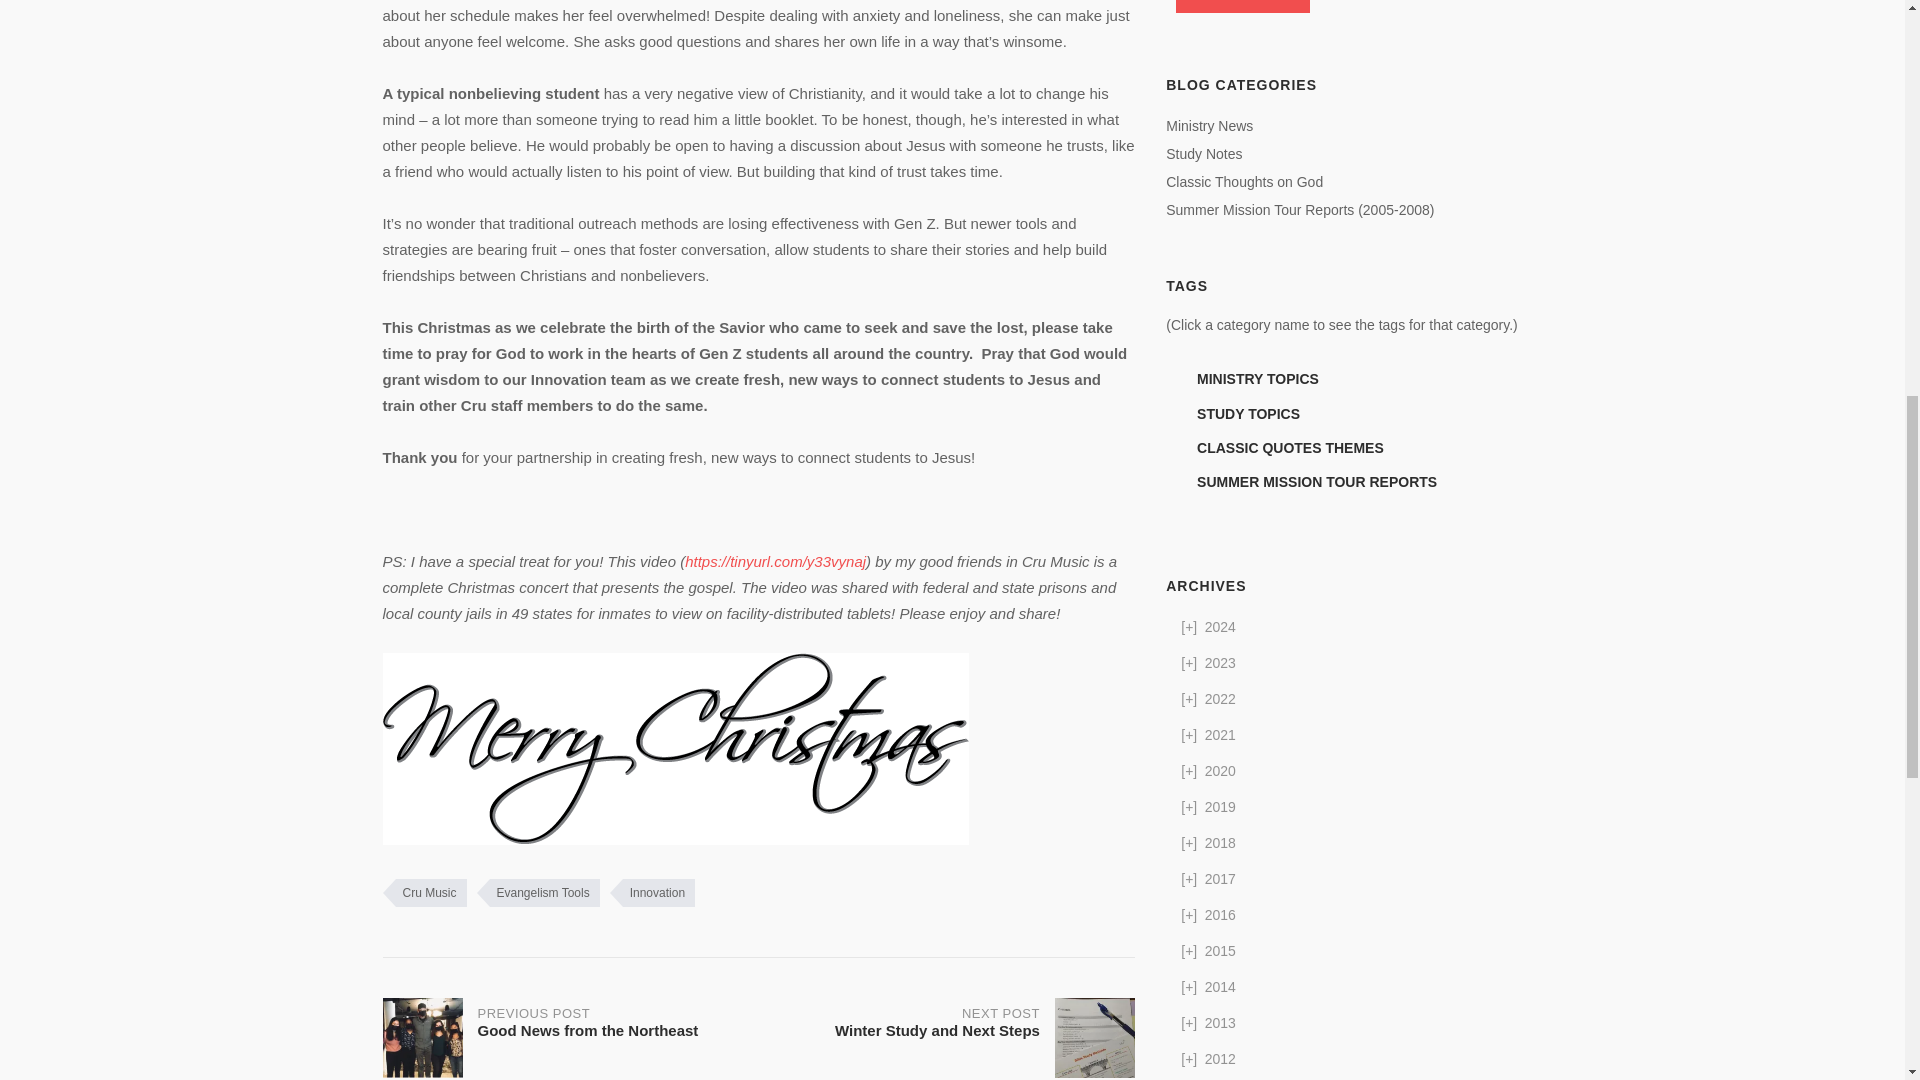 The image size is (1920, 1080). What do you see at coordinates (424, 893) in the screenshot?
I see `Cru Music` at bounding box center [424, 893].